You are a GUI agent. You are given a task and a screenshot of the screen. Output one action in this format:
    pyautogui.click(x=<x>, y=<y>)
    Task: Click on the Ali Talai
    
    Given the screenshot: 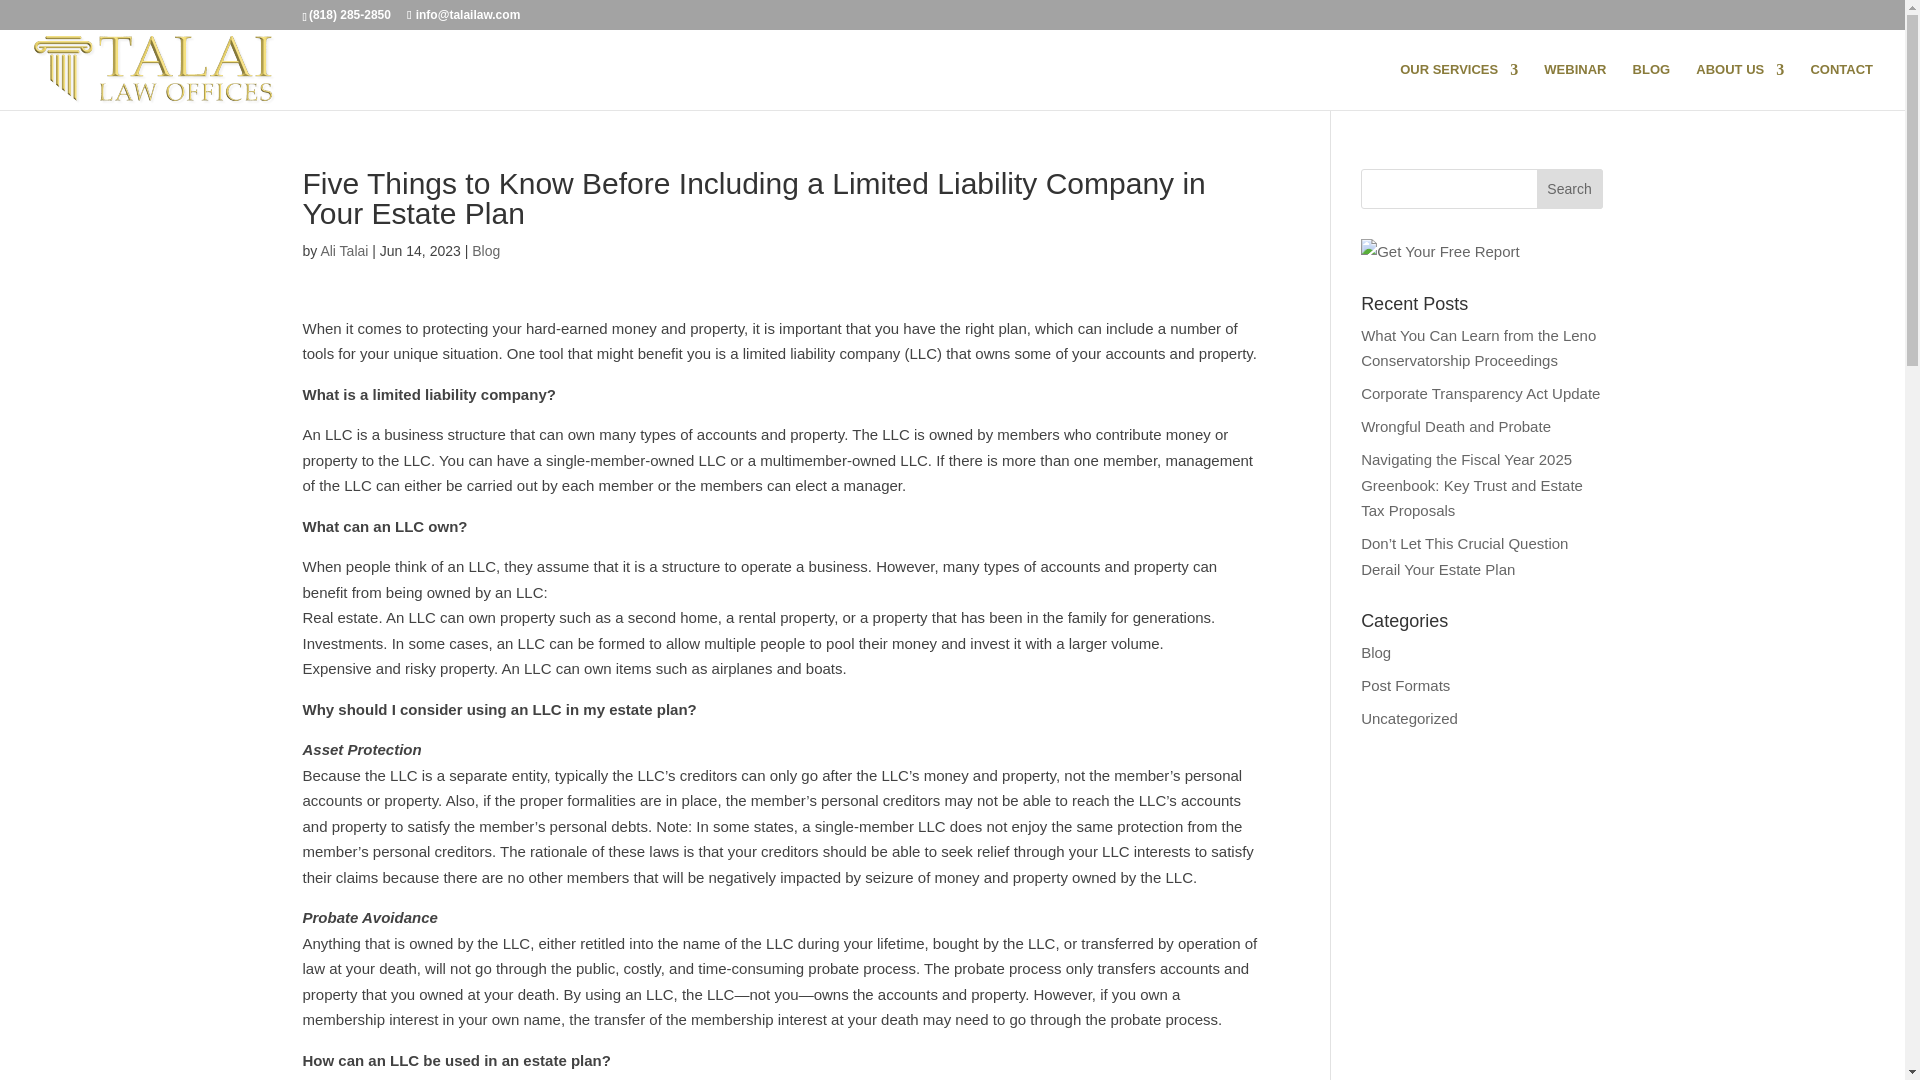 What is the action you would take?
    pyautogui.click(x=344, y=251)
    